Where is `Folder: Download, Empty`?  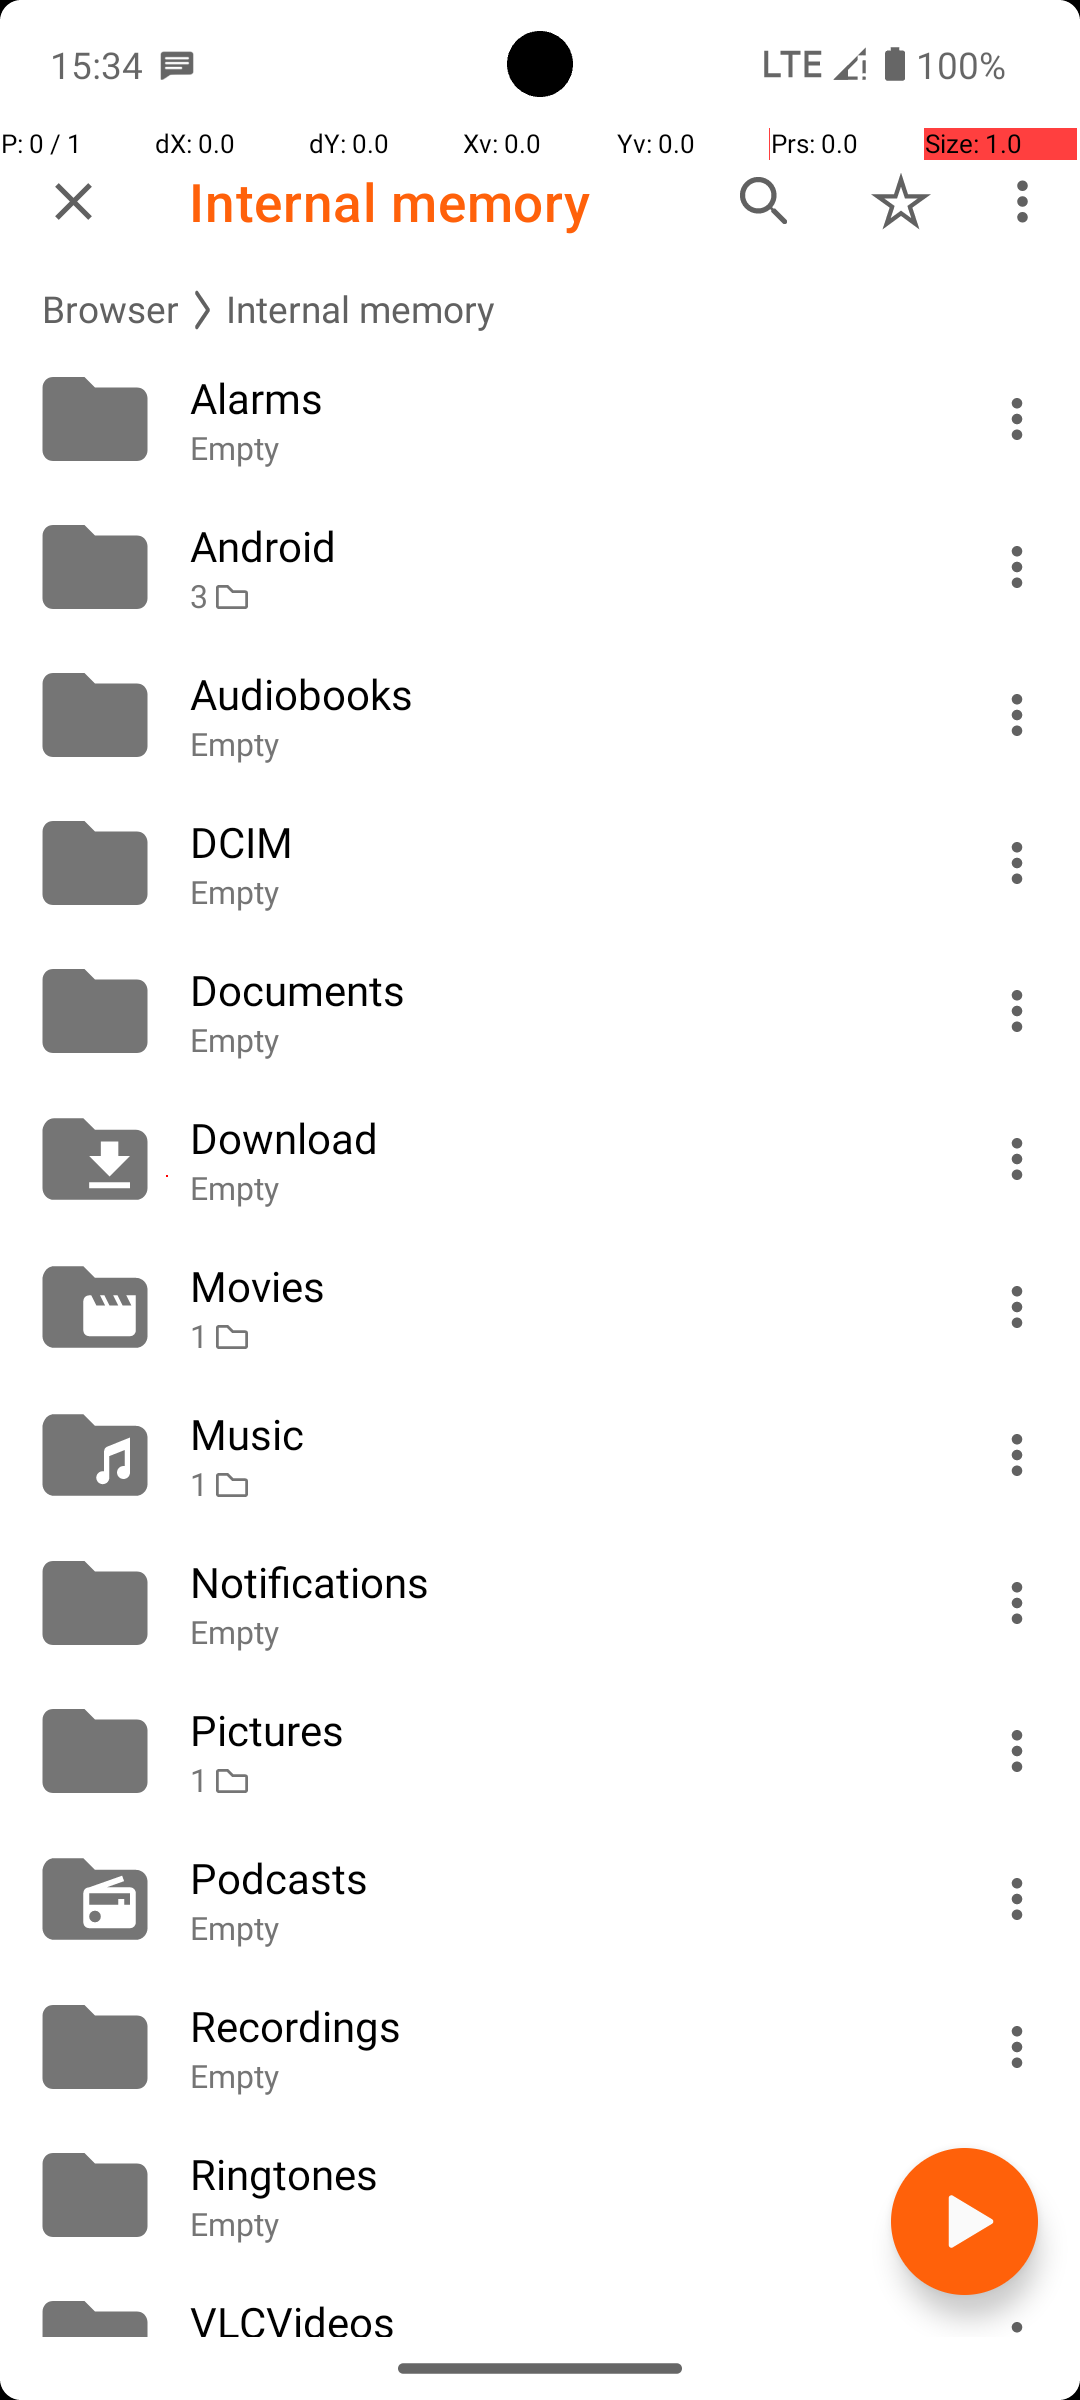 Folder: Download, Empty is located at coordinates (540, 1159).